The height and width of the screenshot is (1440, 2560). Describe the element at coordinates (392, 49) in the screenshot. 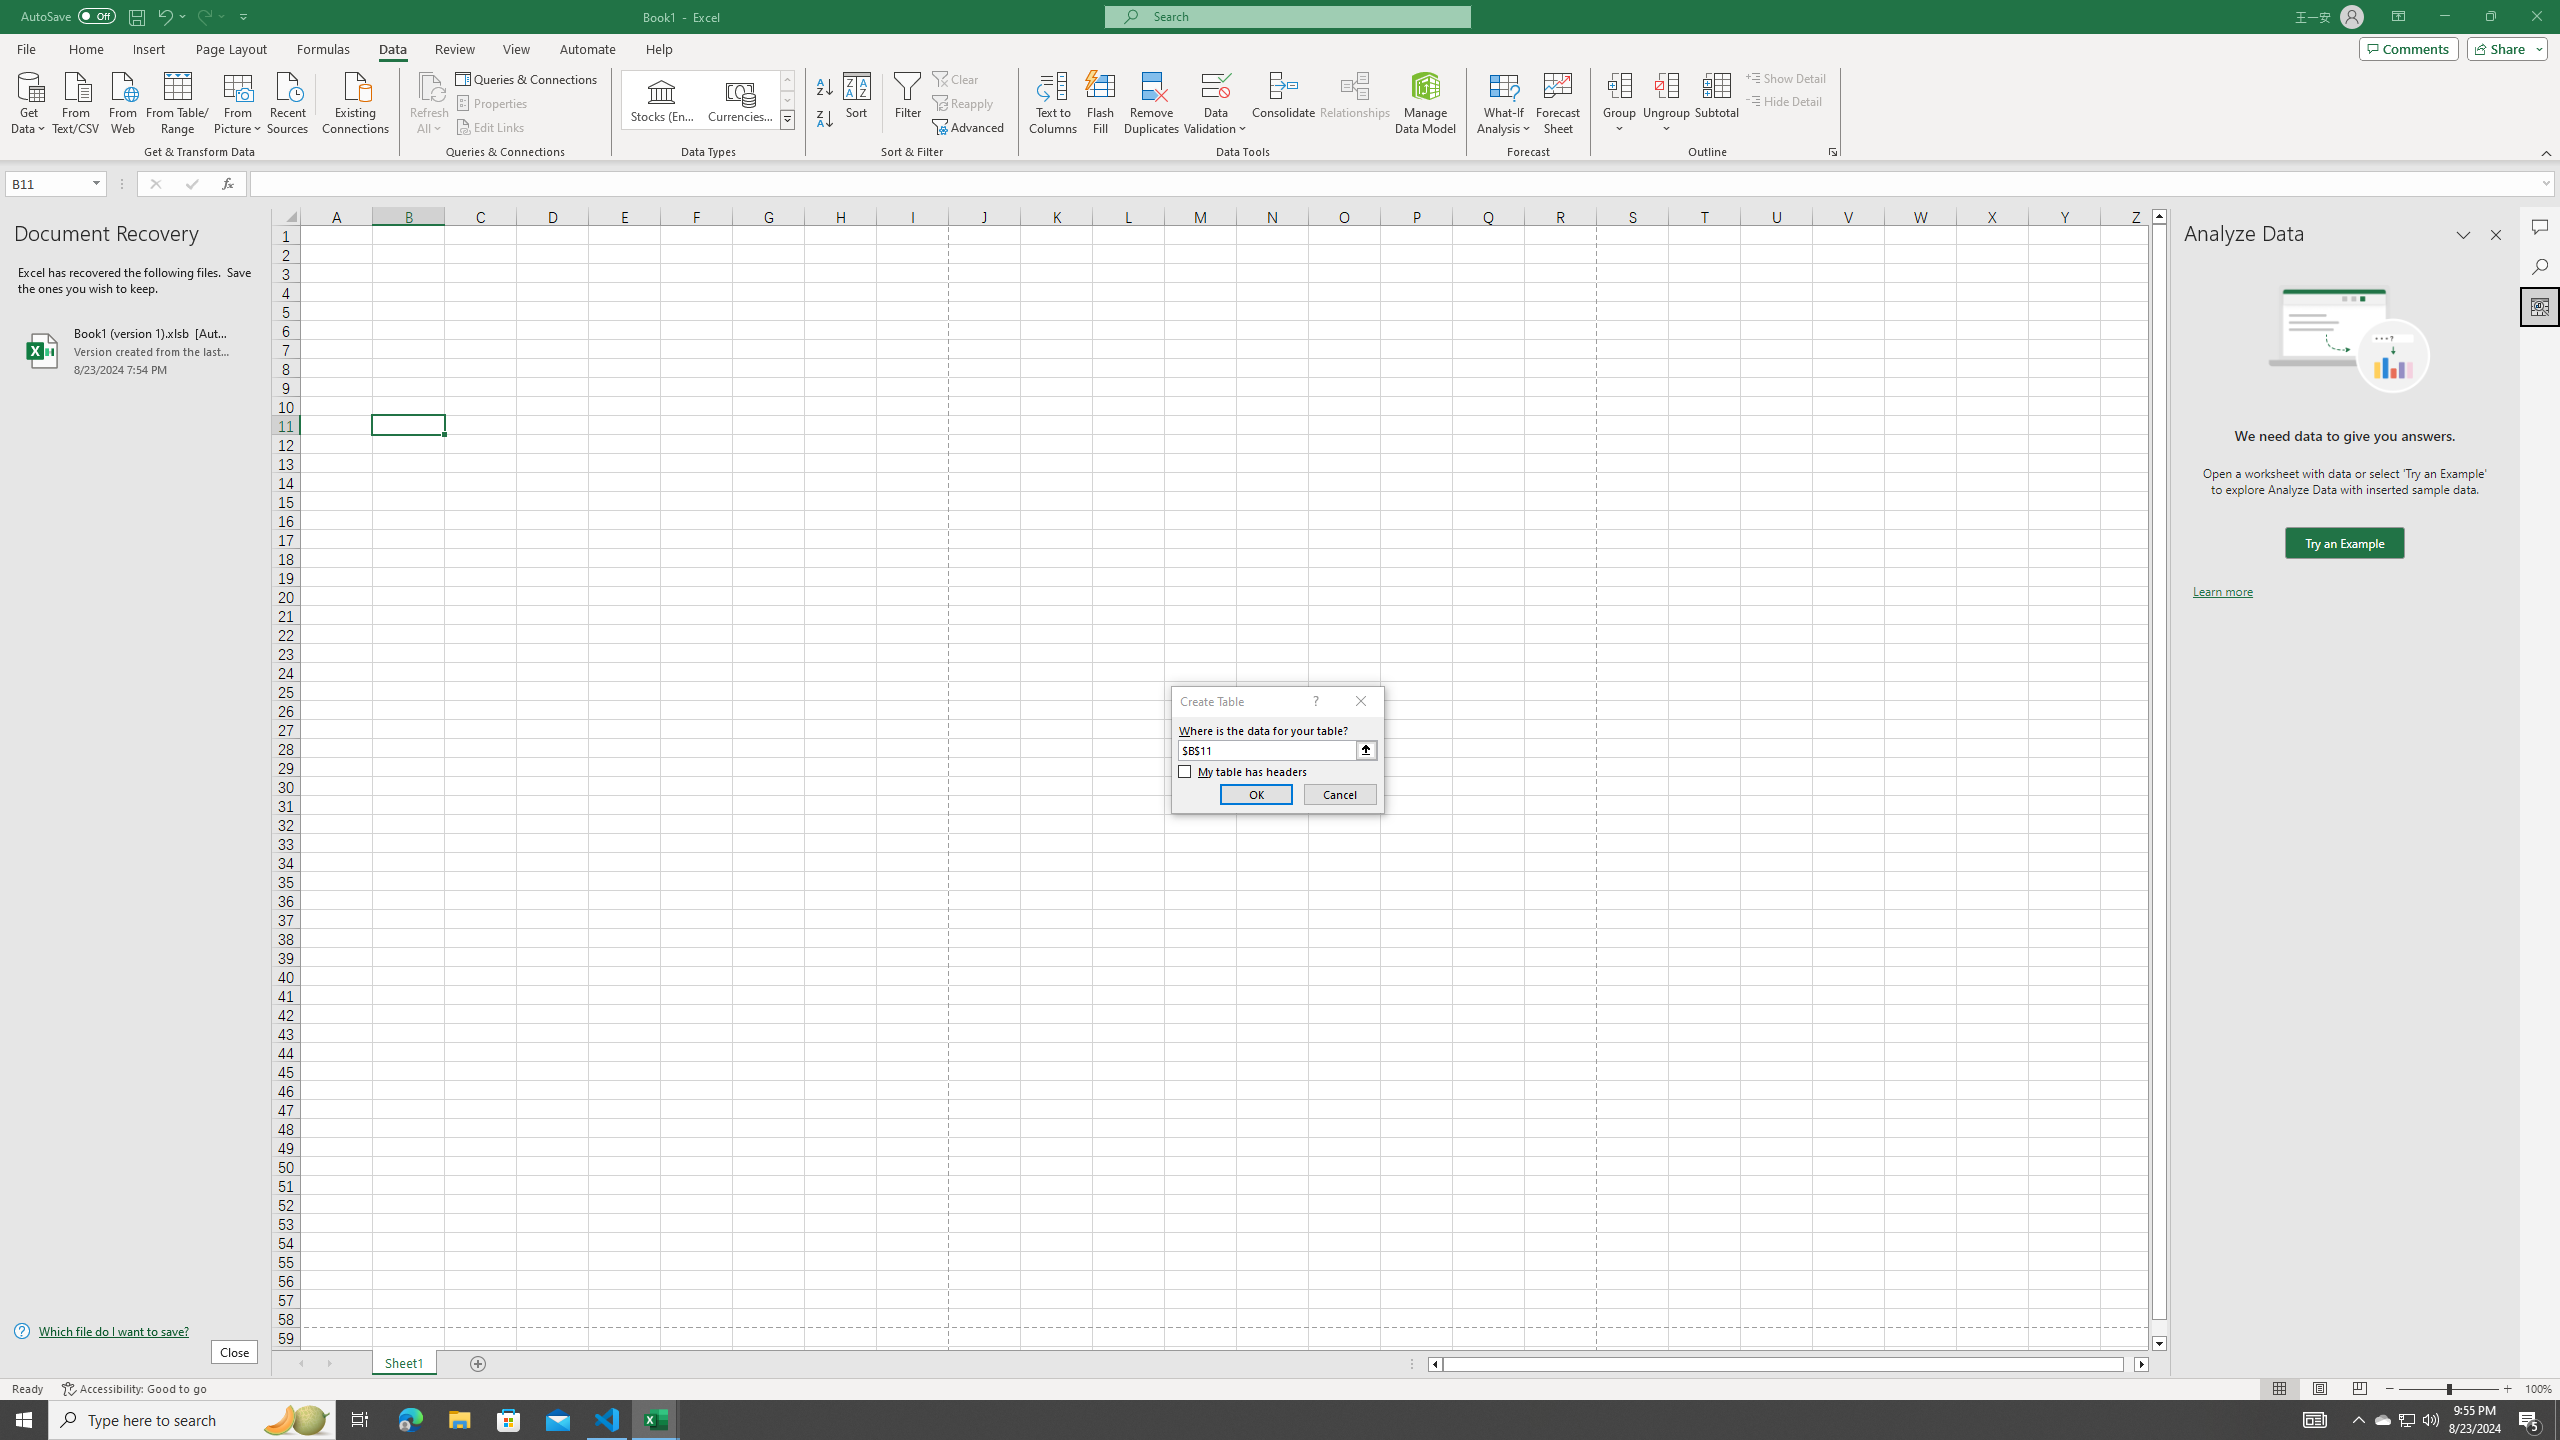

I see `Data` at that location.